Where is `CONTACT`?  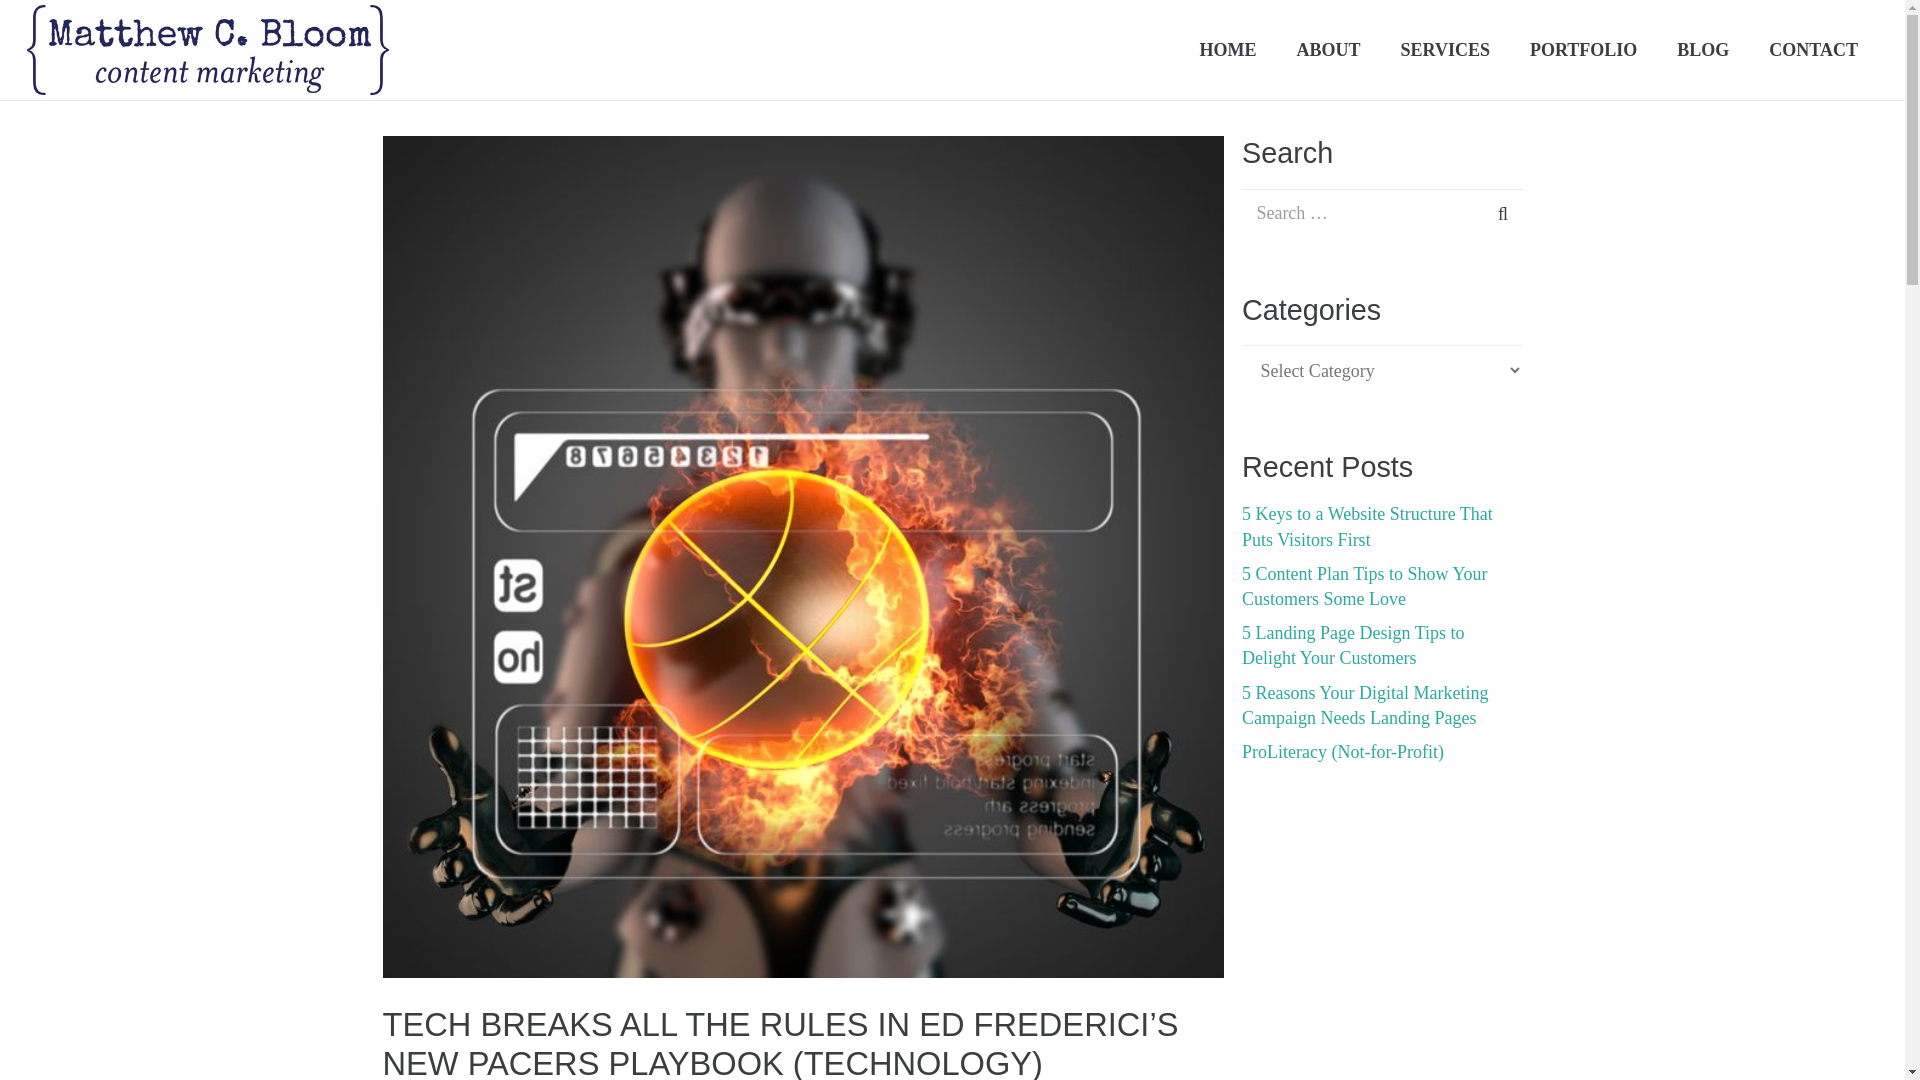 CONTACT is located at coordinates (1813, 50).